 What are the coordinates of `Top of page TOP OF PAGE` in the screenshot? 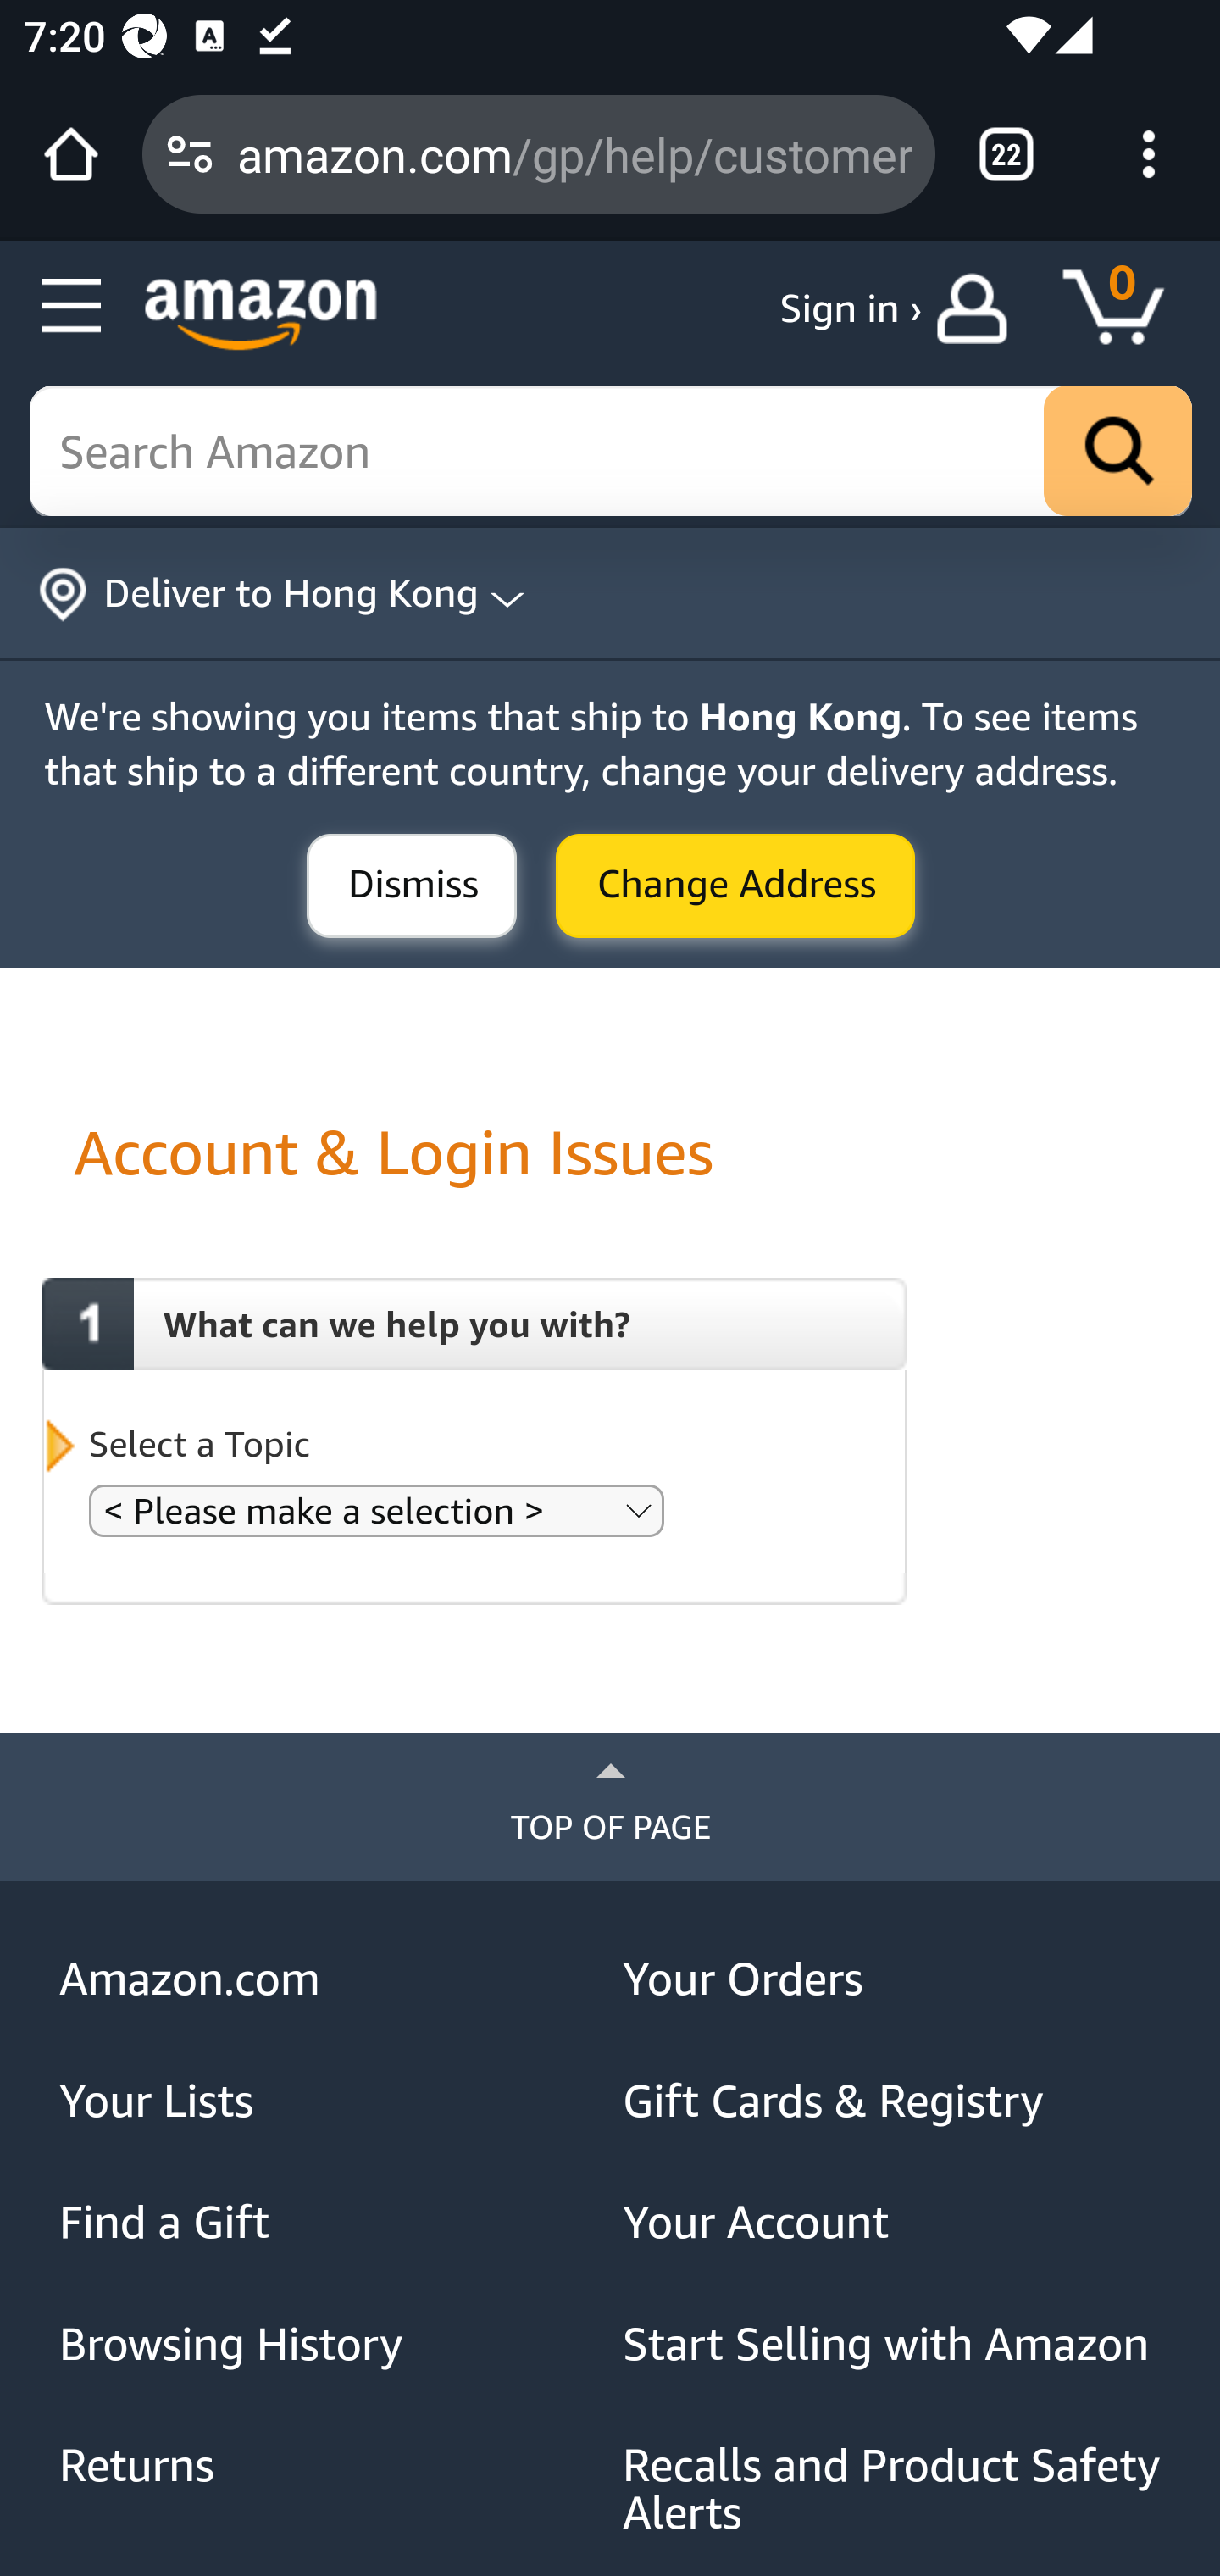 It's located at (610, 1807).